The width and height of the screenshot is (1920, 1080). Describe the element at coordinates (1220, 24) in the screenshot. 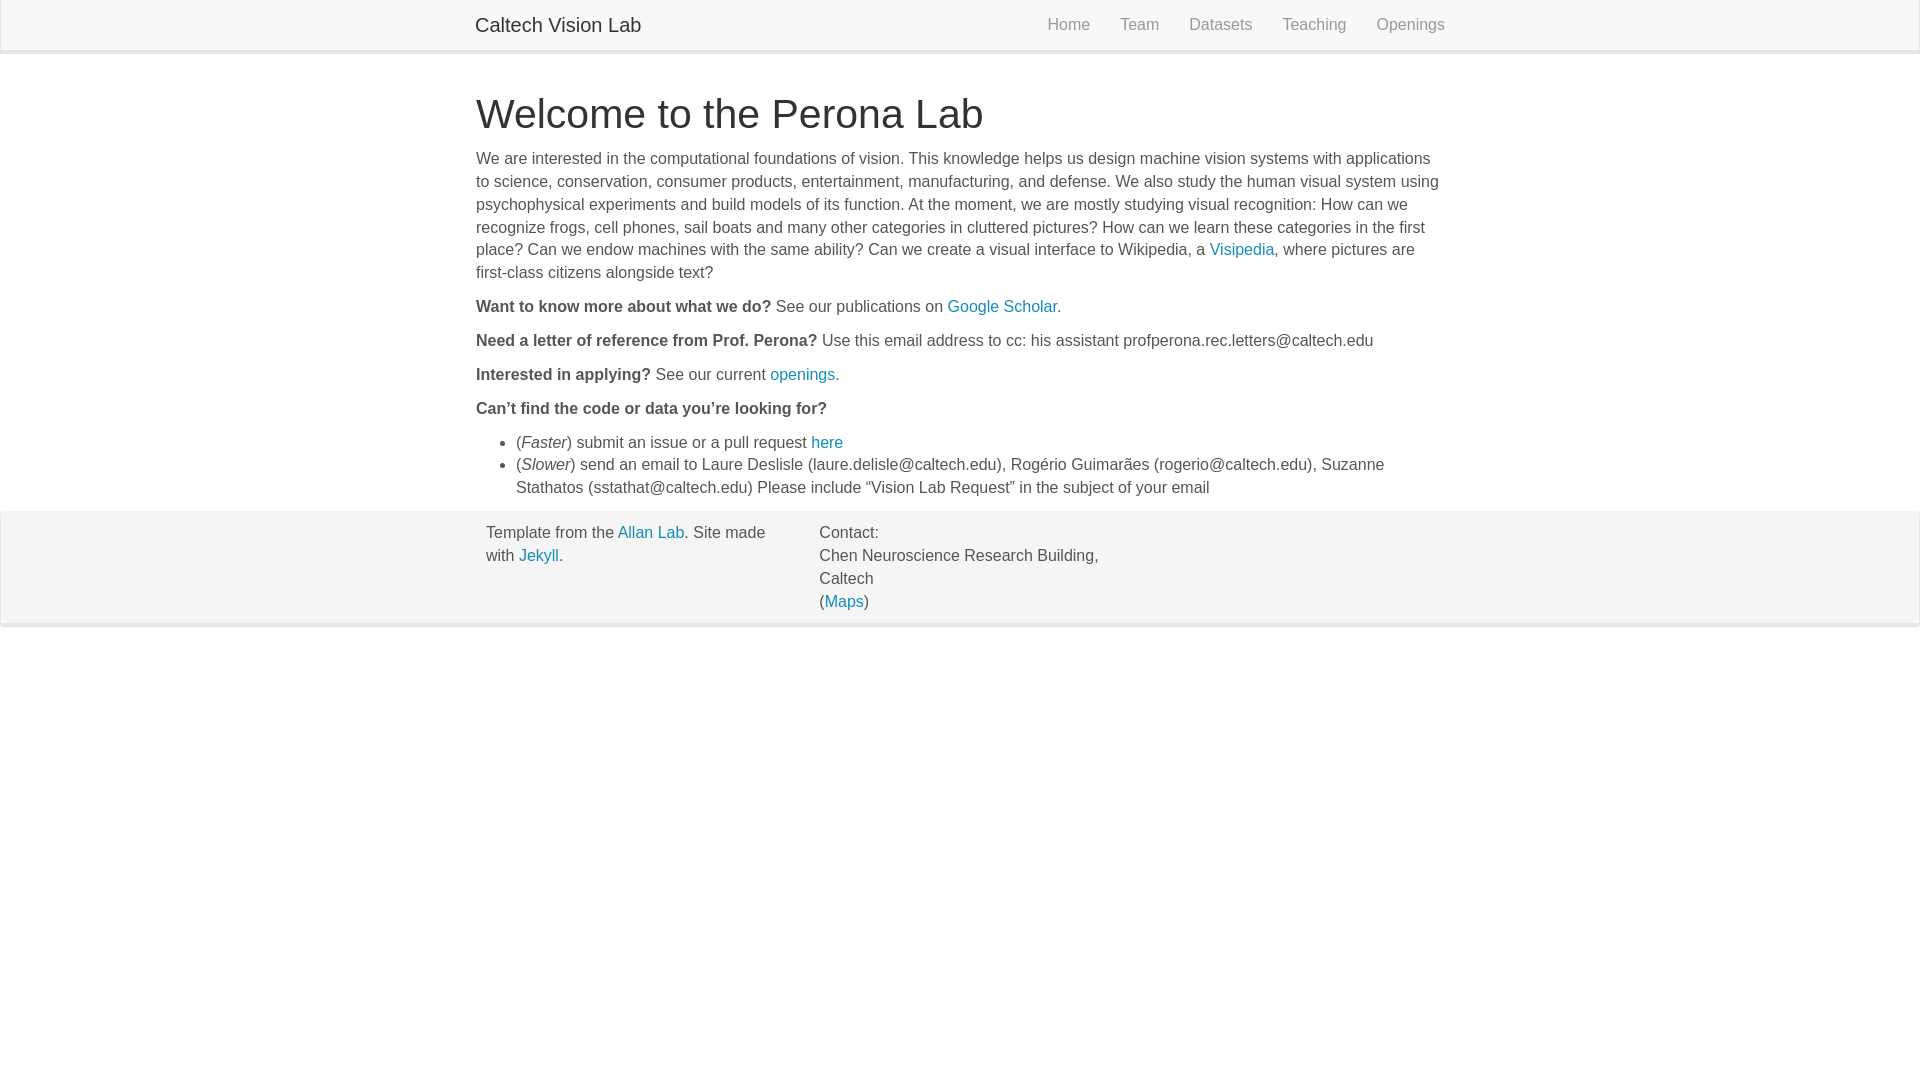

I see `Datasets` at that location.